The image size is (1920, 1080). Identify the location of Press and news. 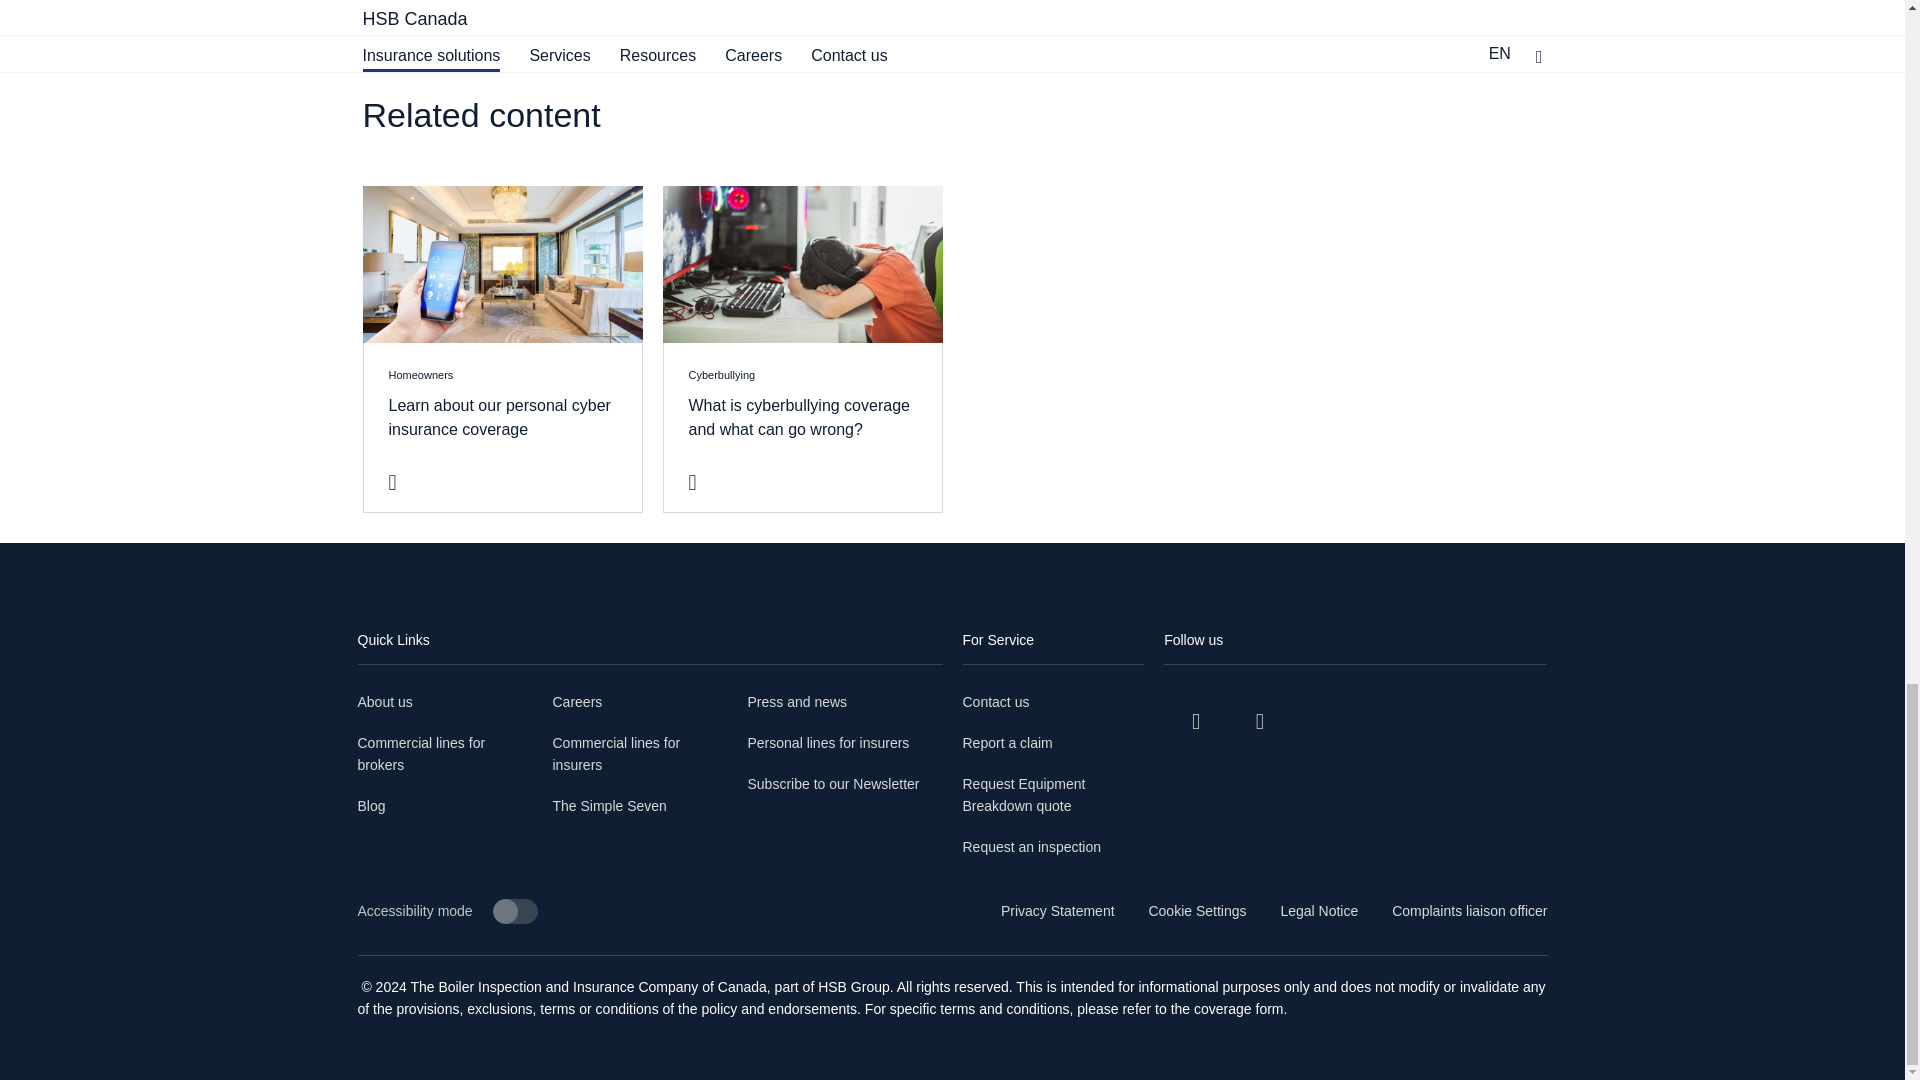
(609, 808).